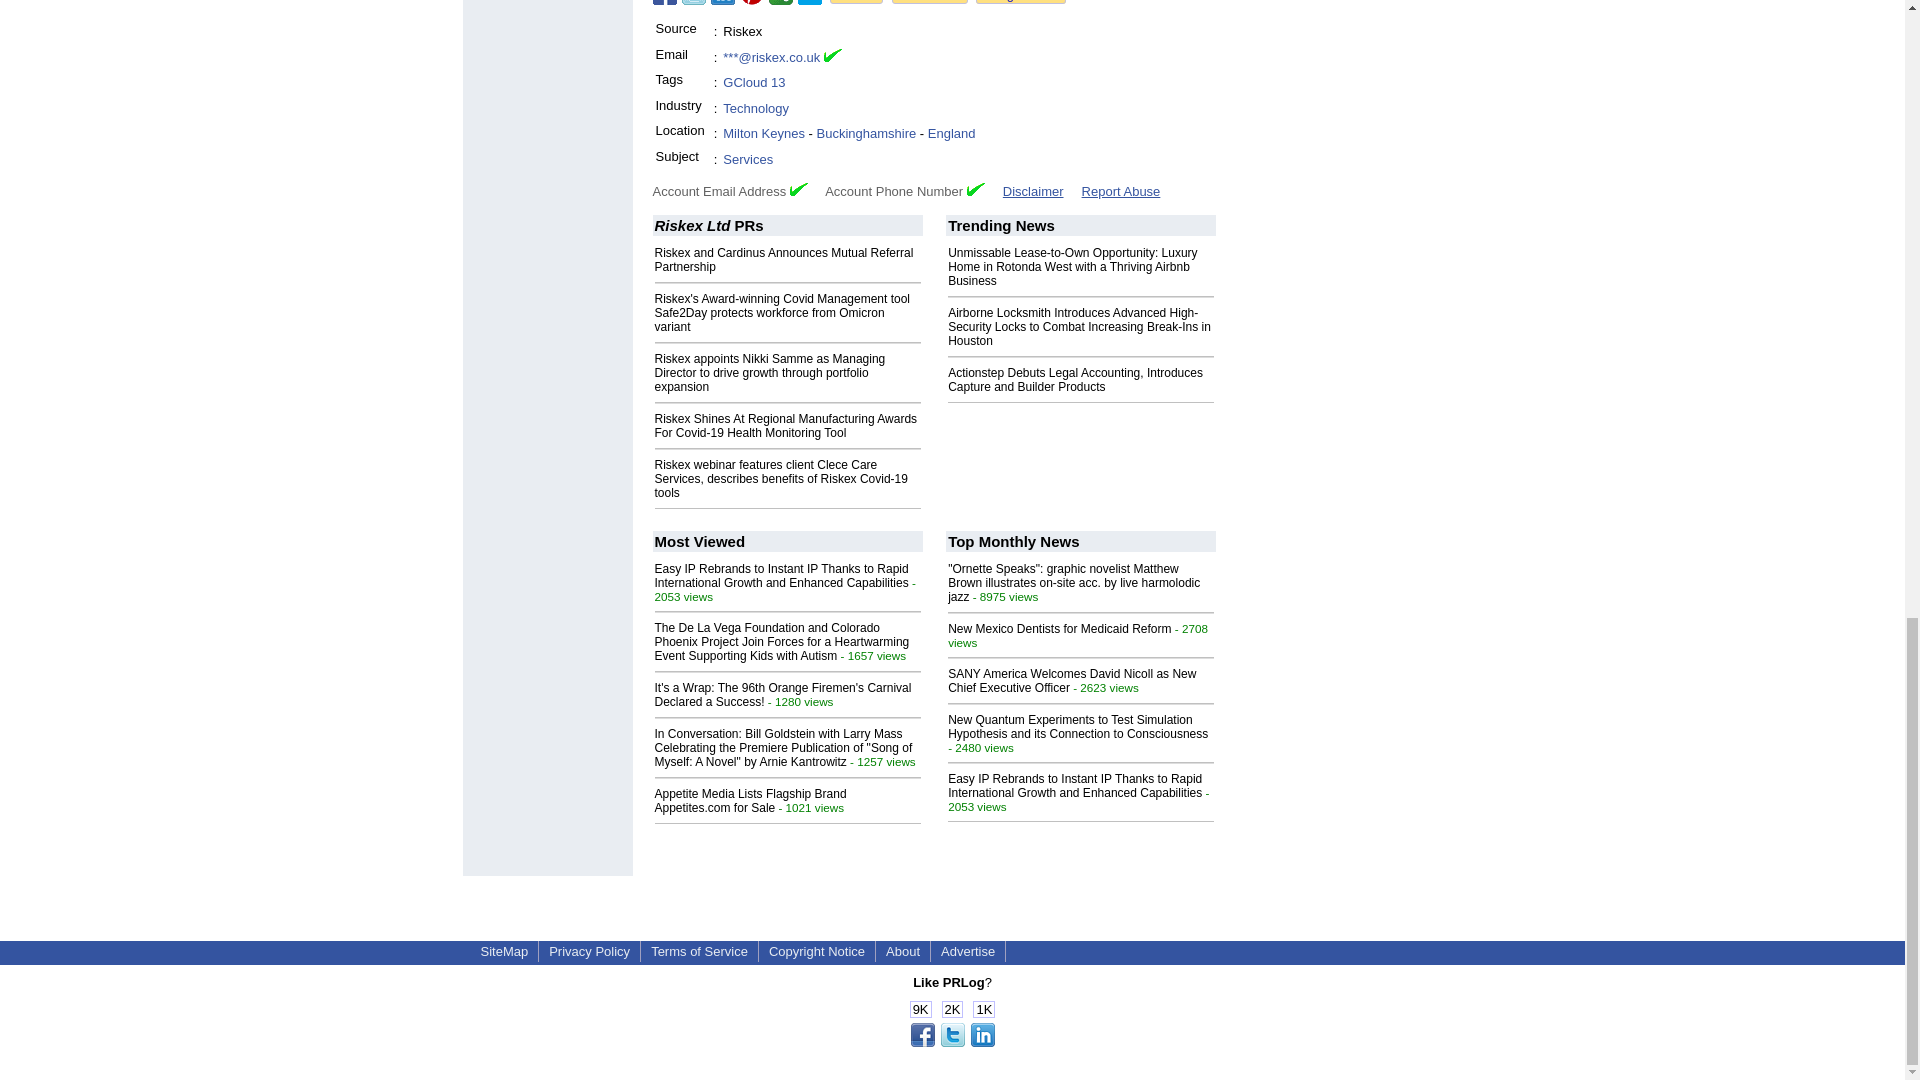 The width and height of the screenshot is (1920, 1080). Describe the element at coordinates (752, 2) in the screenshot. I see `Share on Pinterest` at that location.